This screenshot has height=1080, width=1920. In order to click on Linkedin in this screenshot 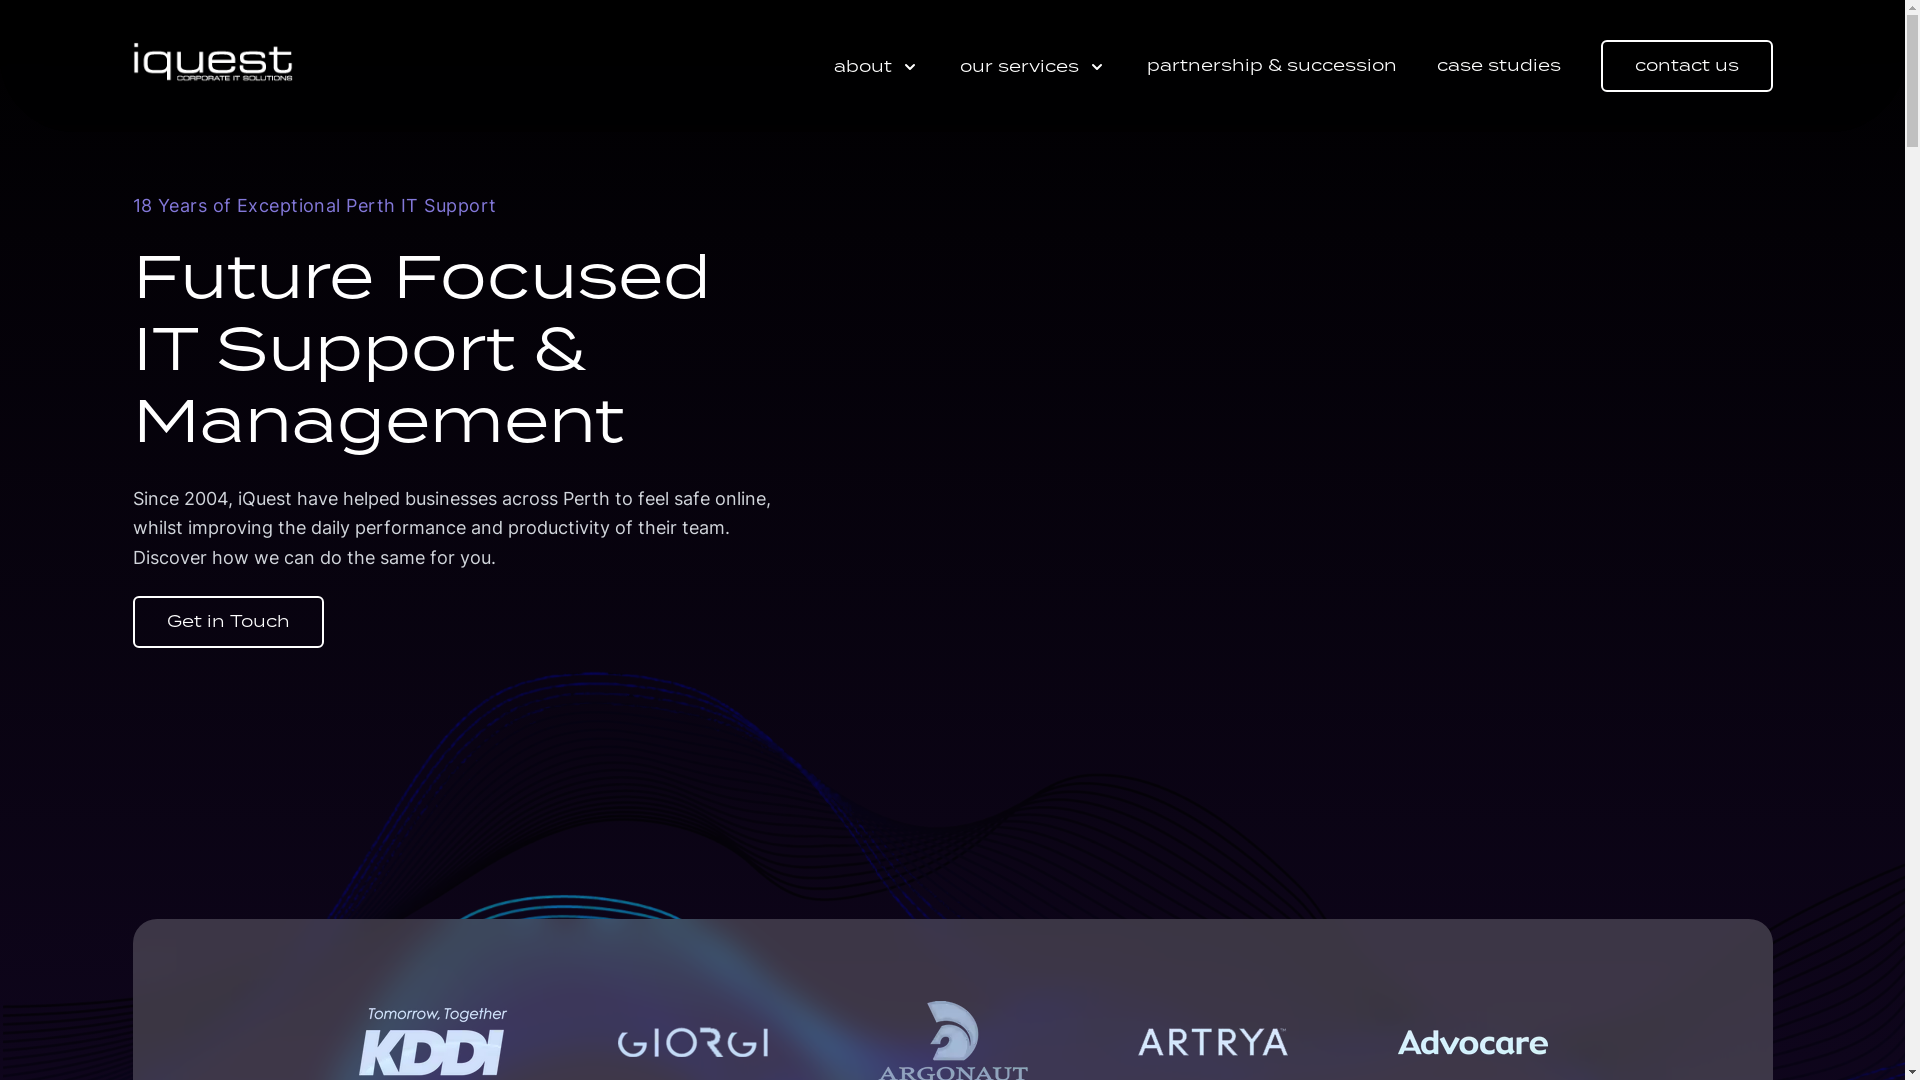, I will do `click(192, 907)`.